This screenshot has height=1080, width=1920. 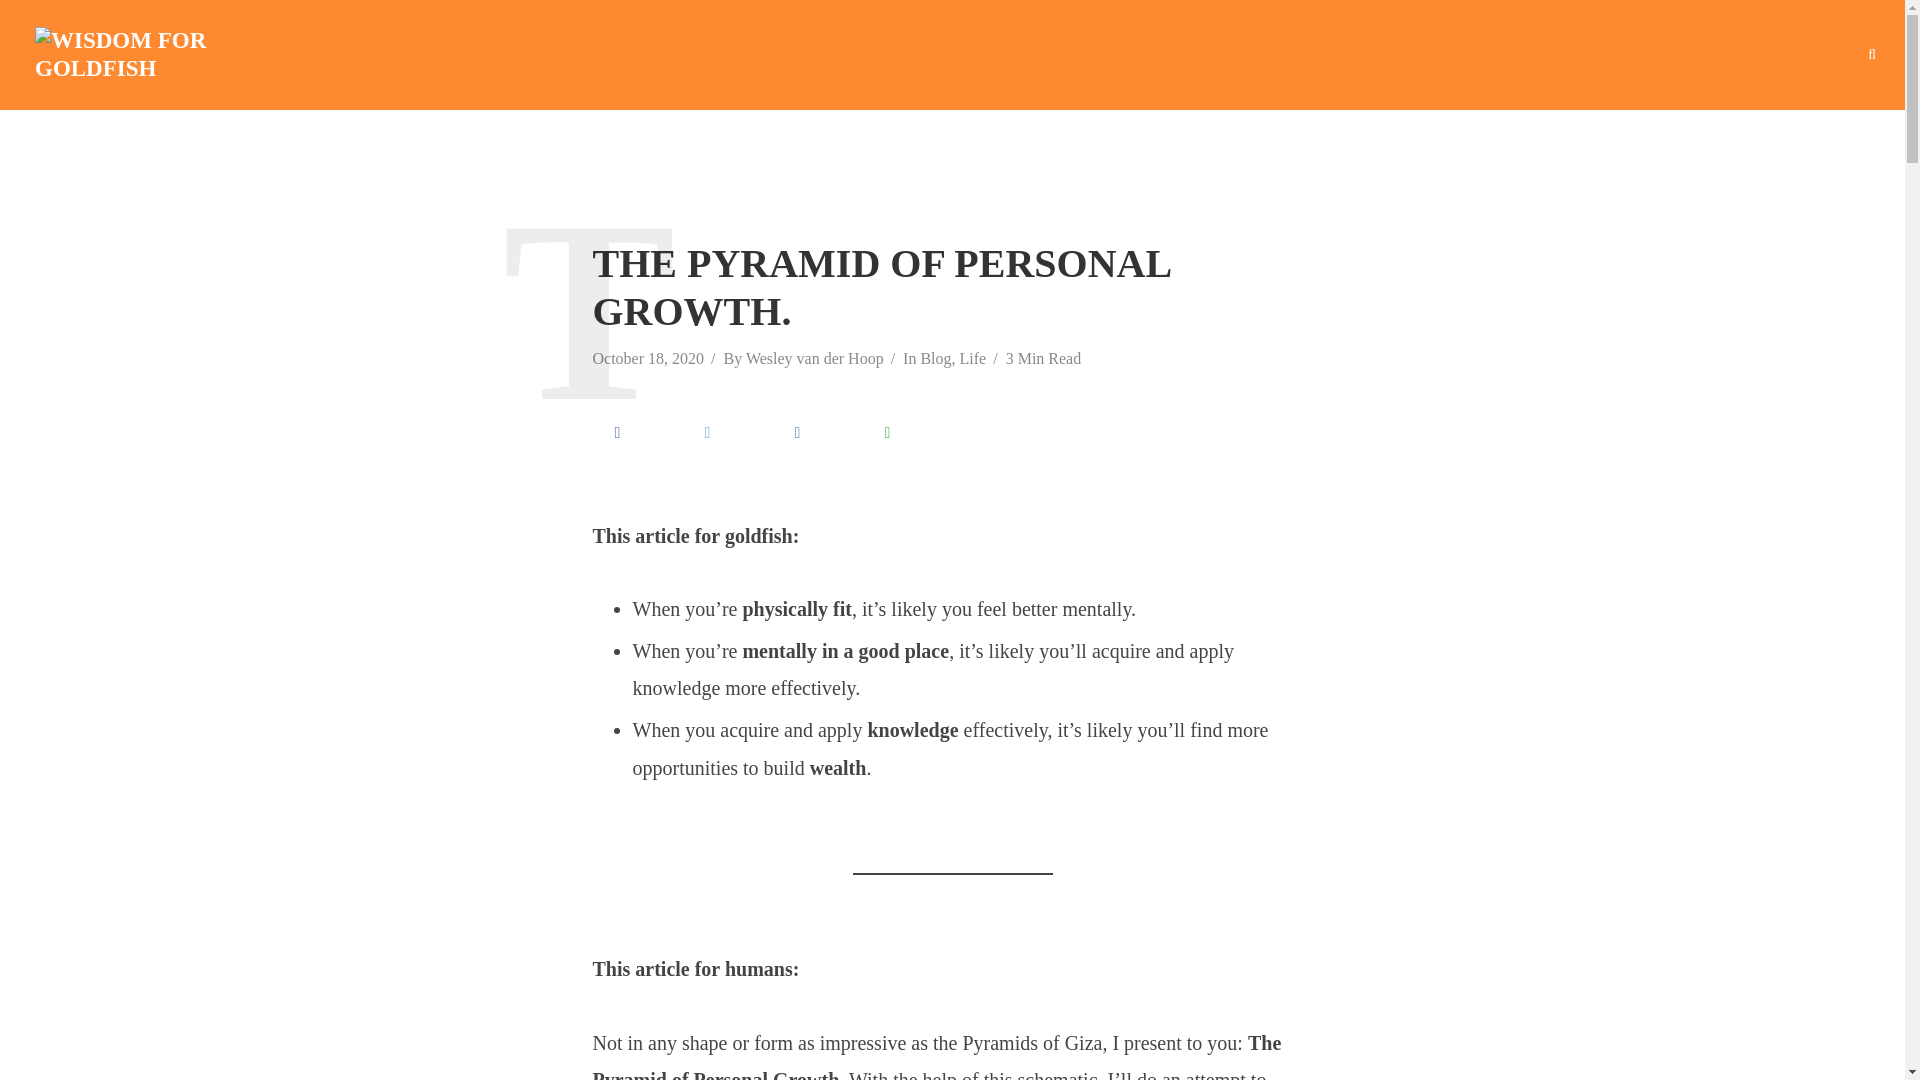 What do you see at coordinates (973, 360) in the screenshot?
I see `Life` at bounding box center [973, 360].